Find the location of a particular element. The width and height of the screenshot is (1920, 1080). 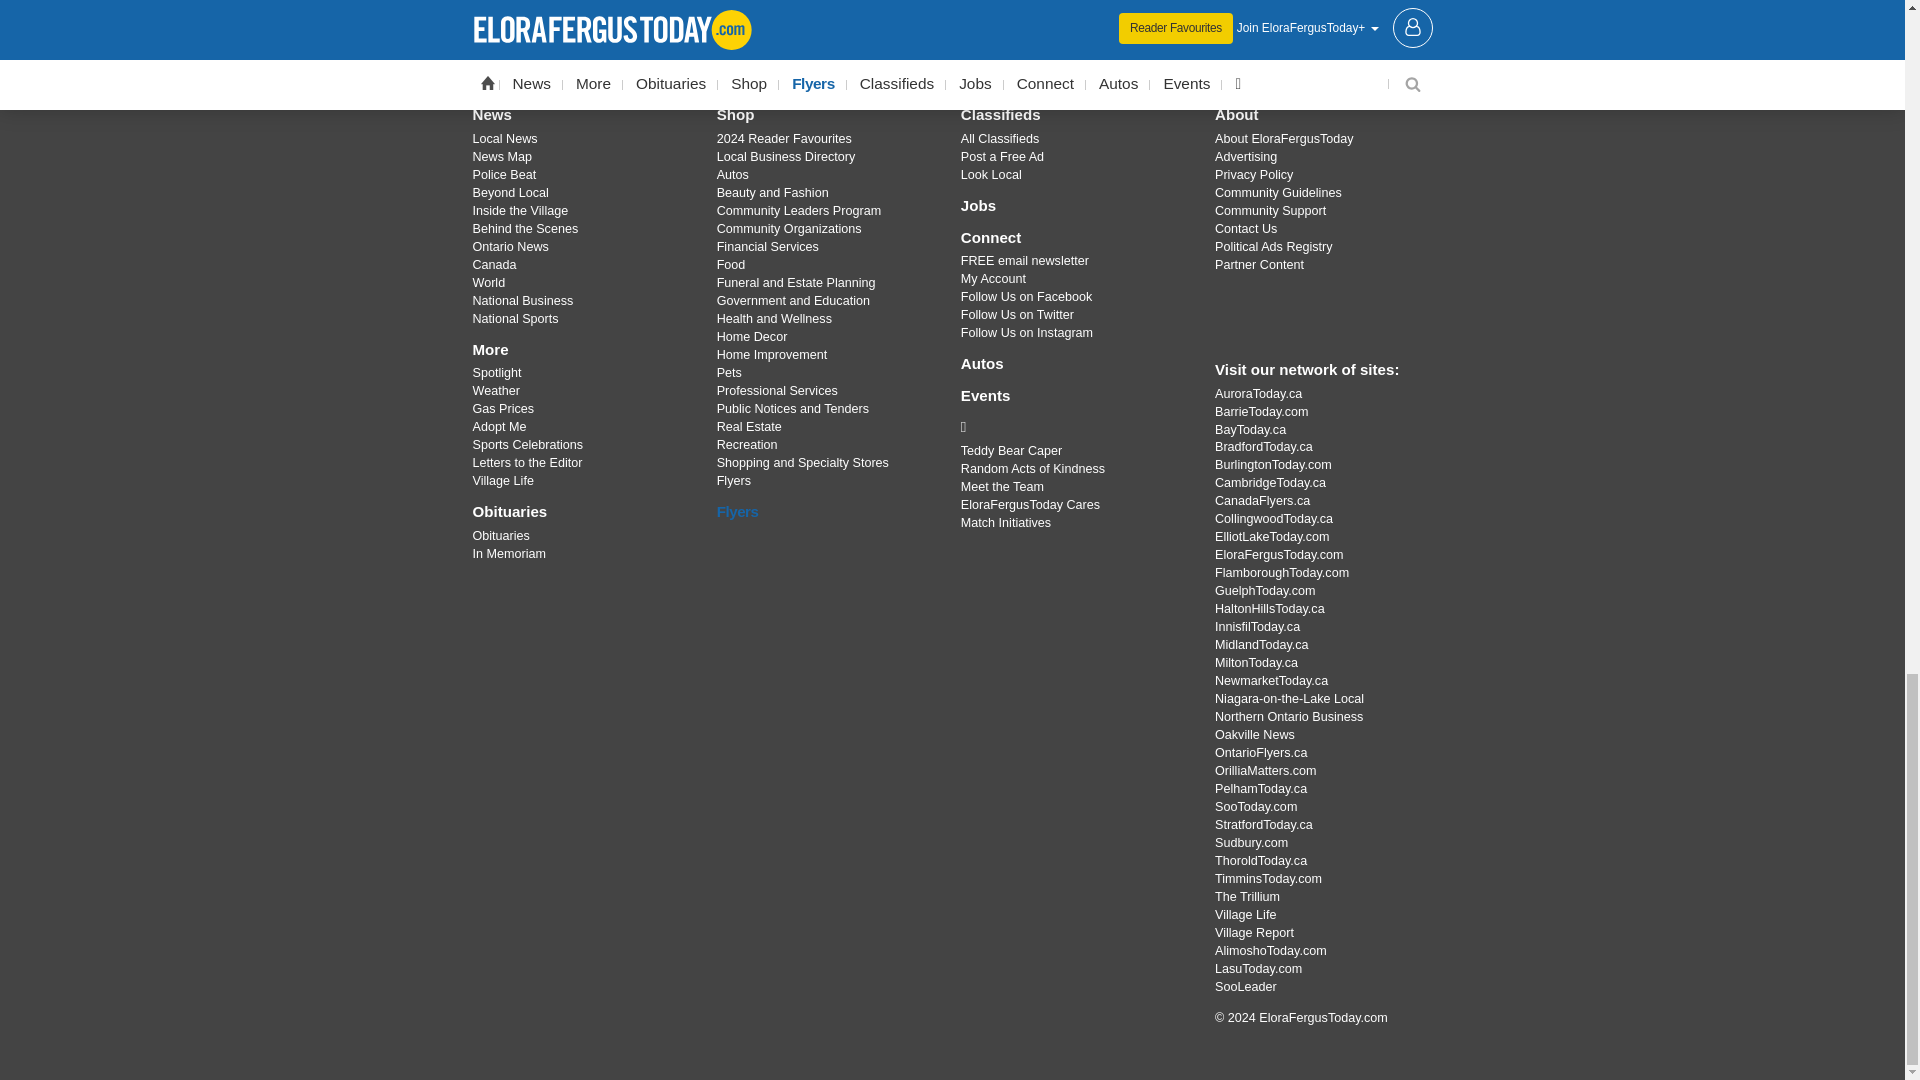

Facebook is located at coordinates (901, 44).